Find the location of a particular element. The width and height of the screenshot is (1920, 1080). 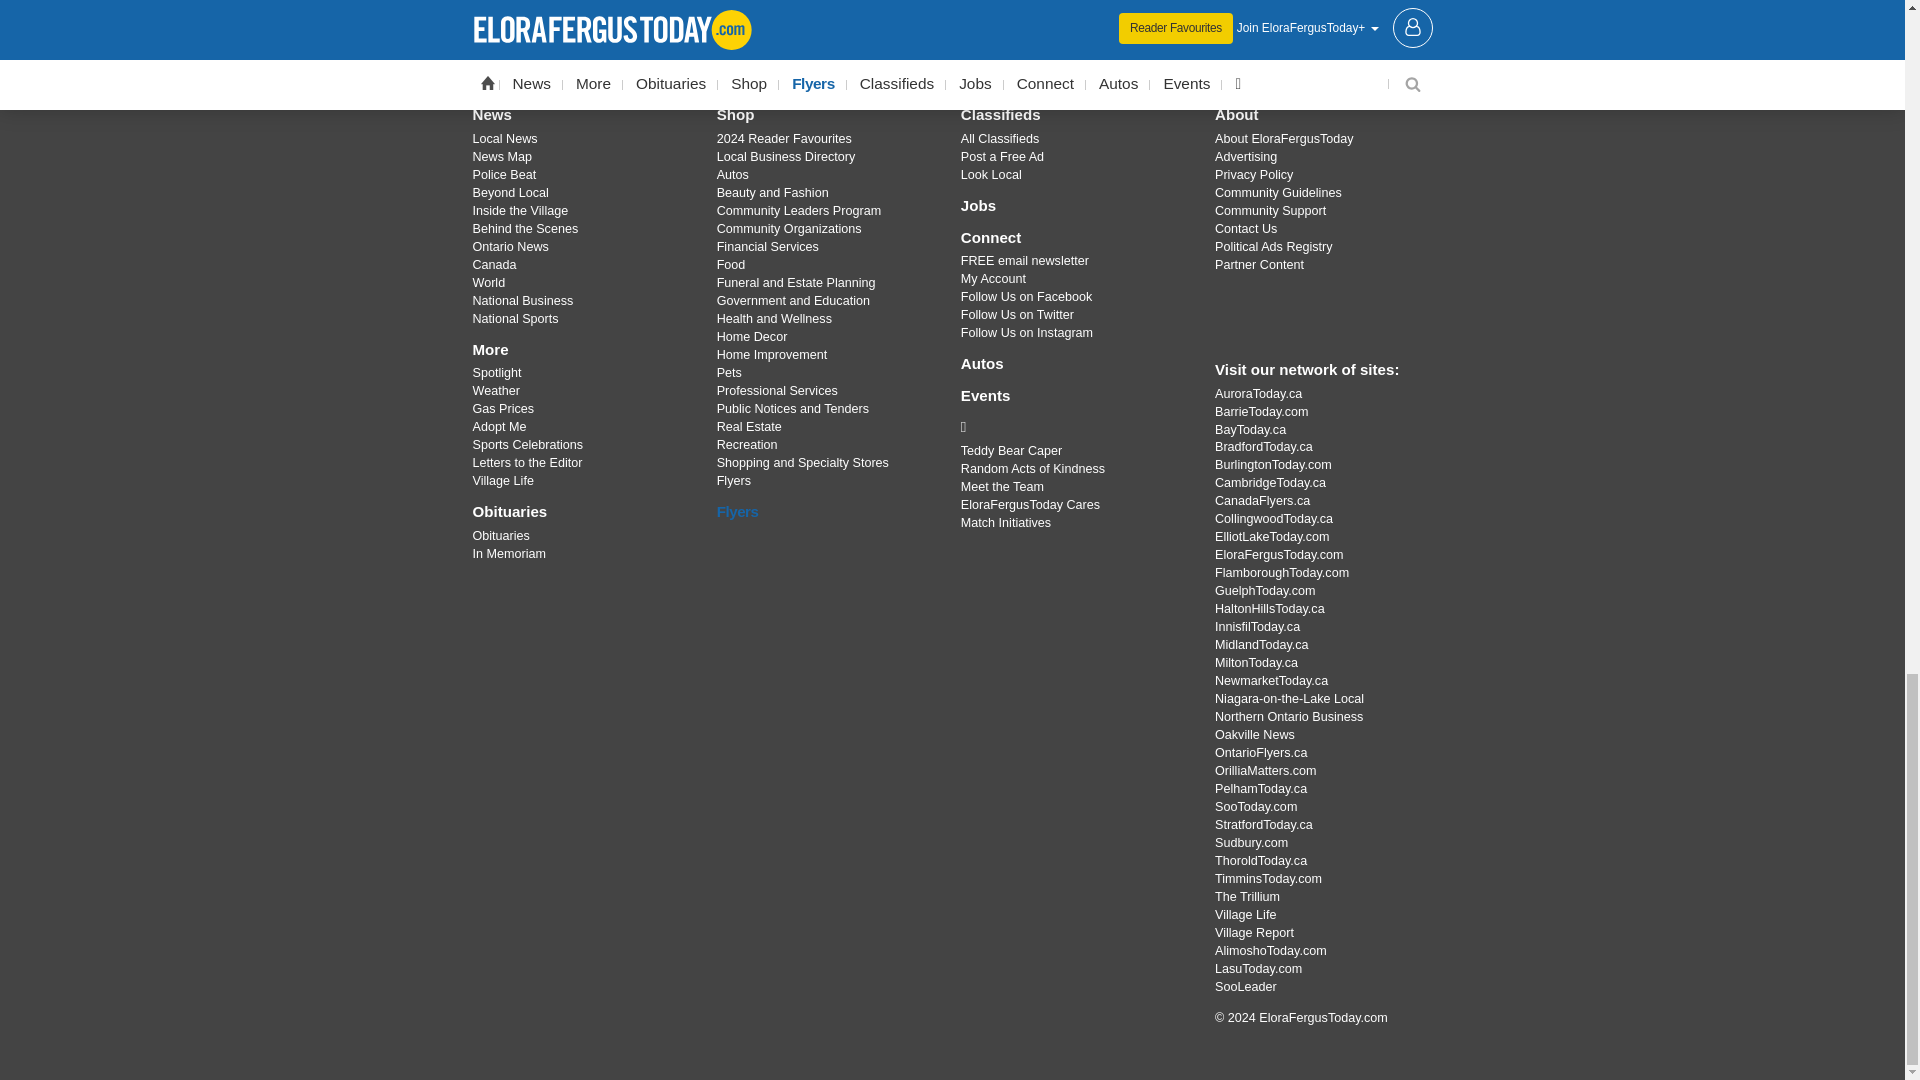

Facebook is located at coordinates (901, 44).